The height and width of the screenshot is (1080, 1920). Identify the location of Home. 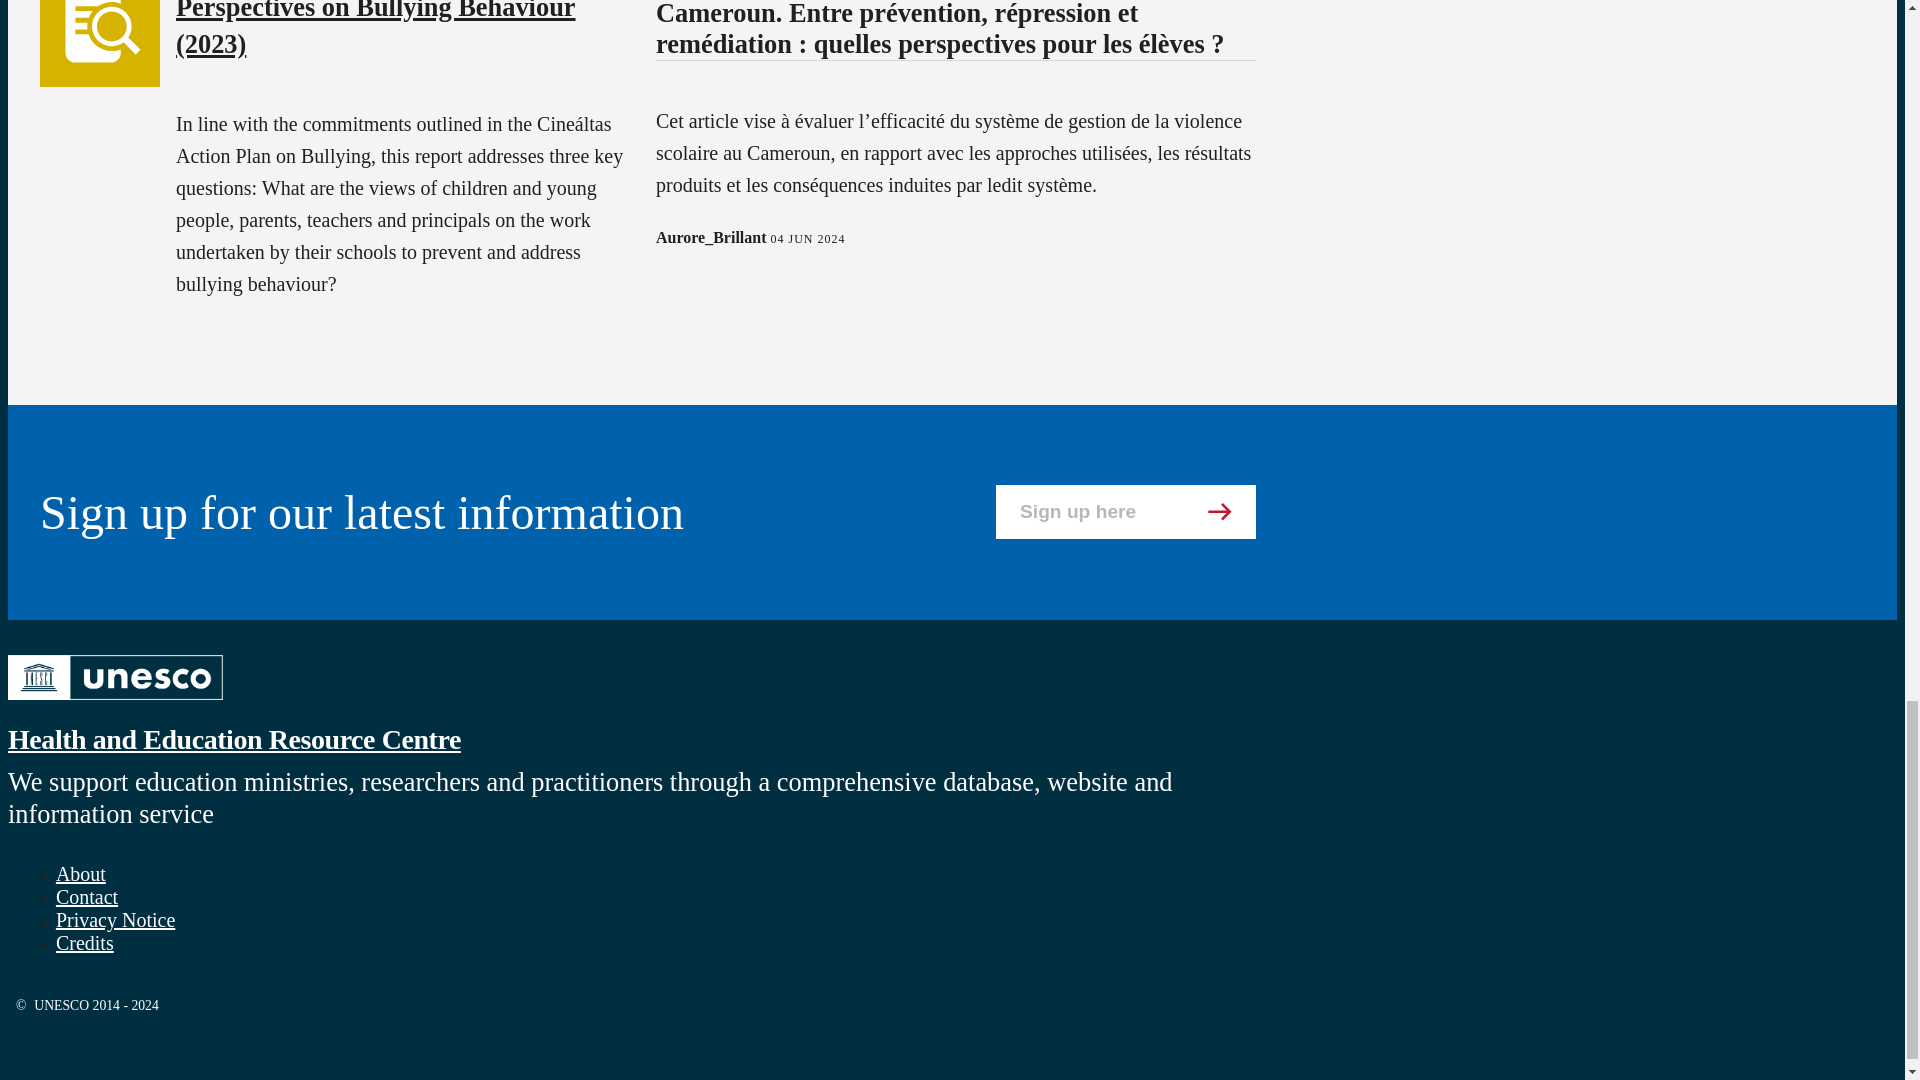
(114, 702).